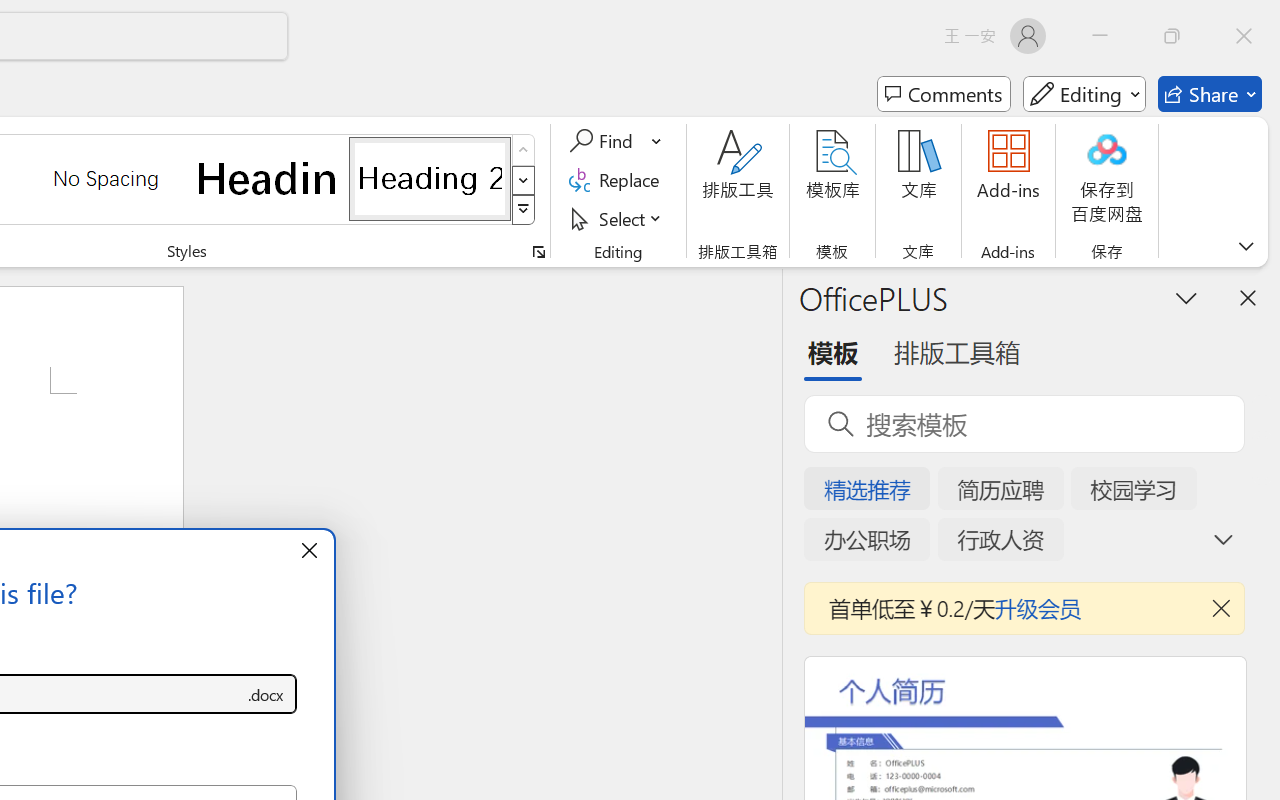 Image resolution: width=1280 pixels, height=800 pixels. What do you see at coordinates (268, 178) in the screenshot?
I see `Heading 1` at bounding box center [268, 178].